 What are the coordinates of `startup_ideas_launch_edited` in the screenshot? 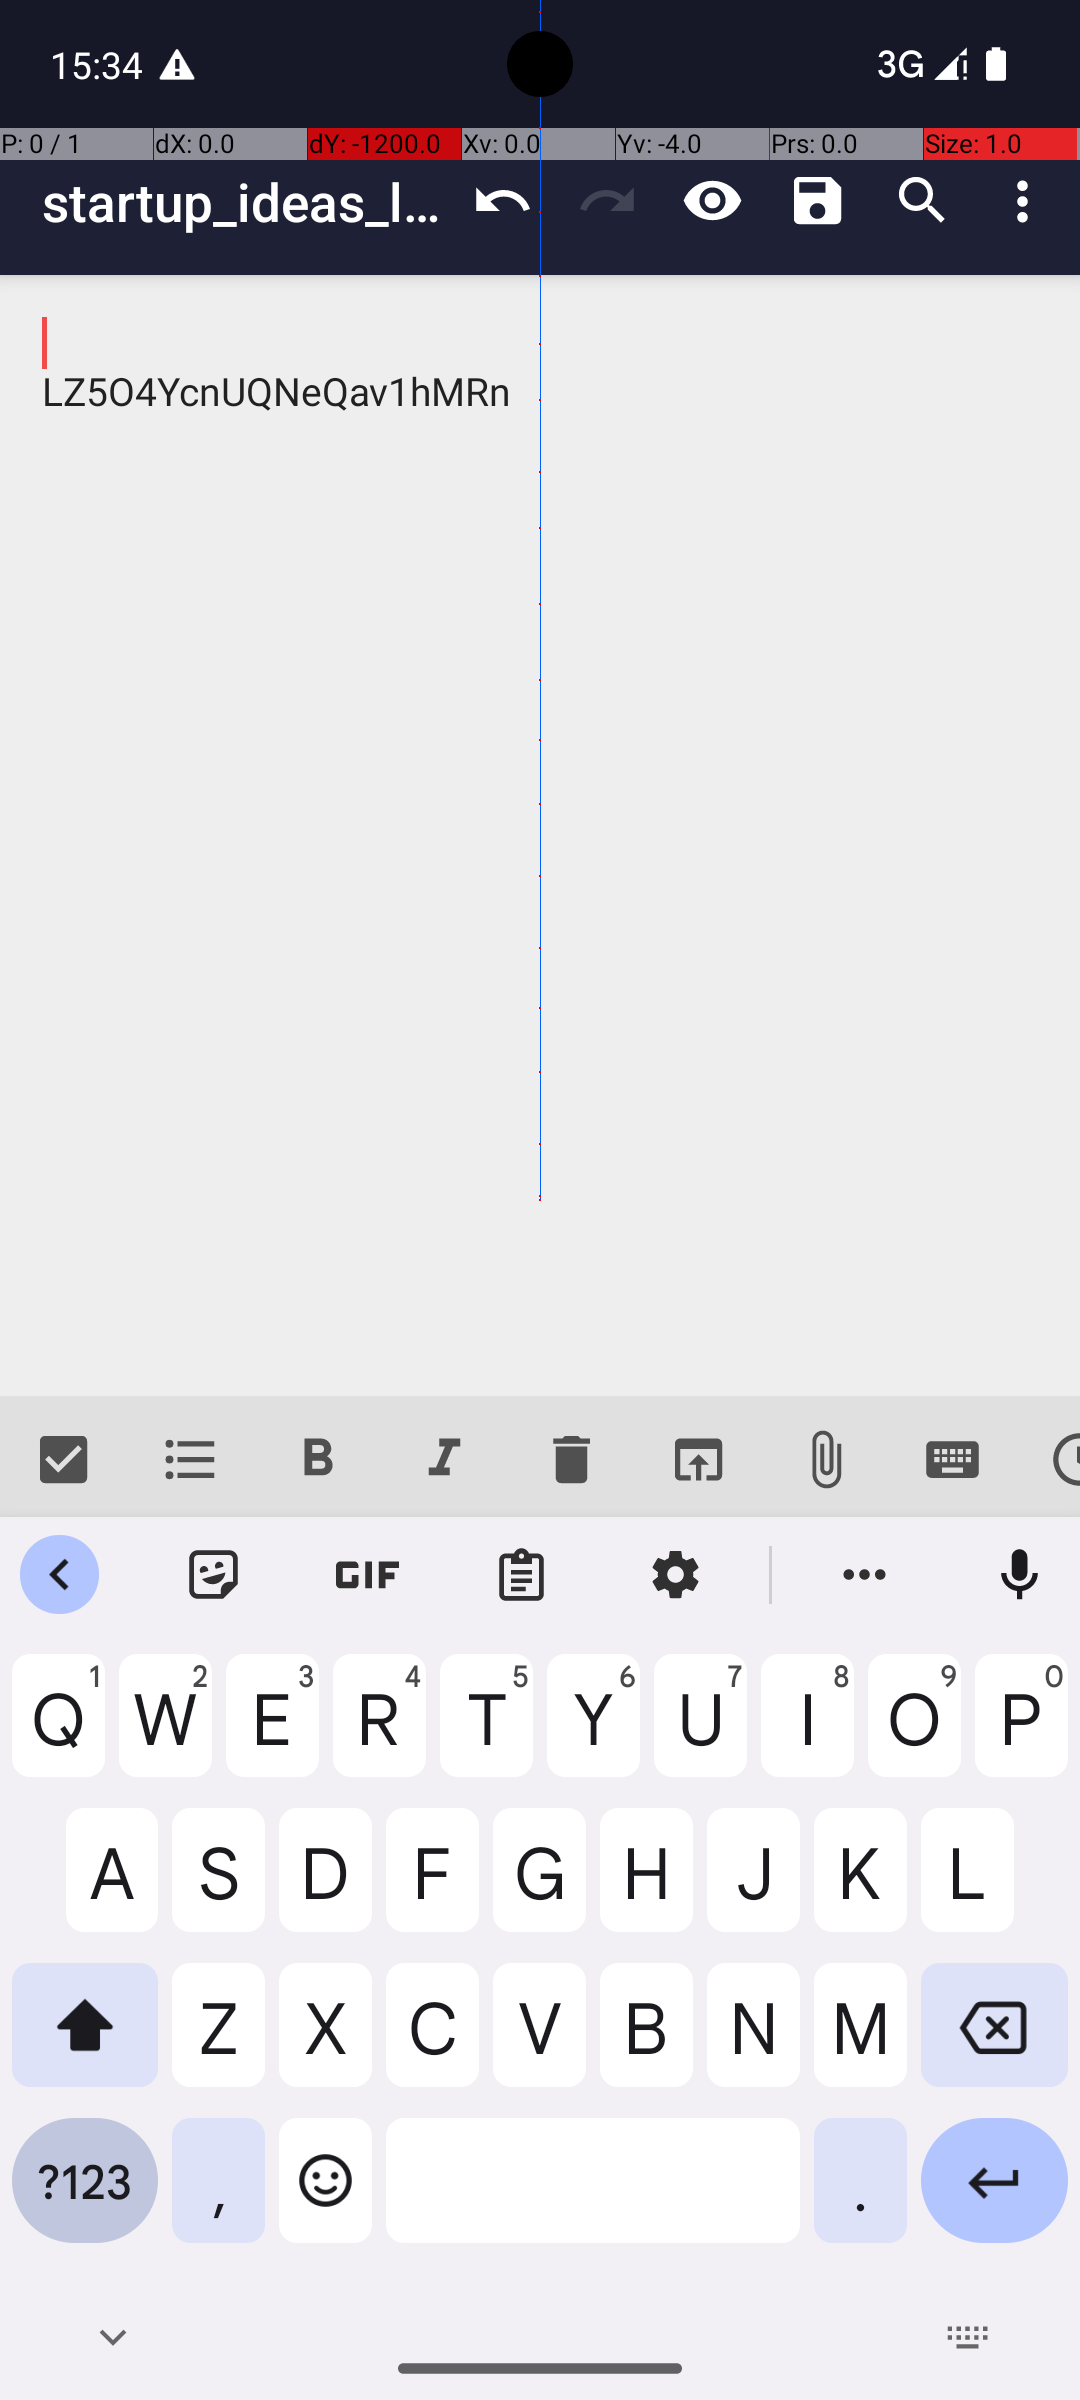 It's located at (246, 202).